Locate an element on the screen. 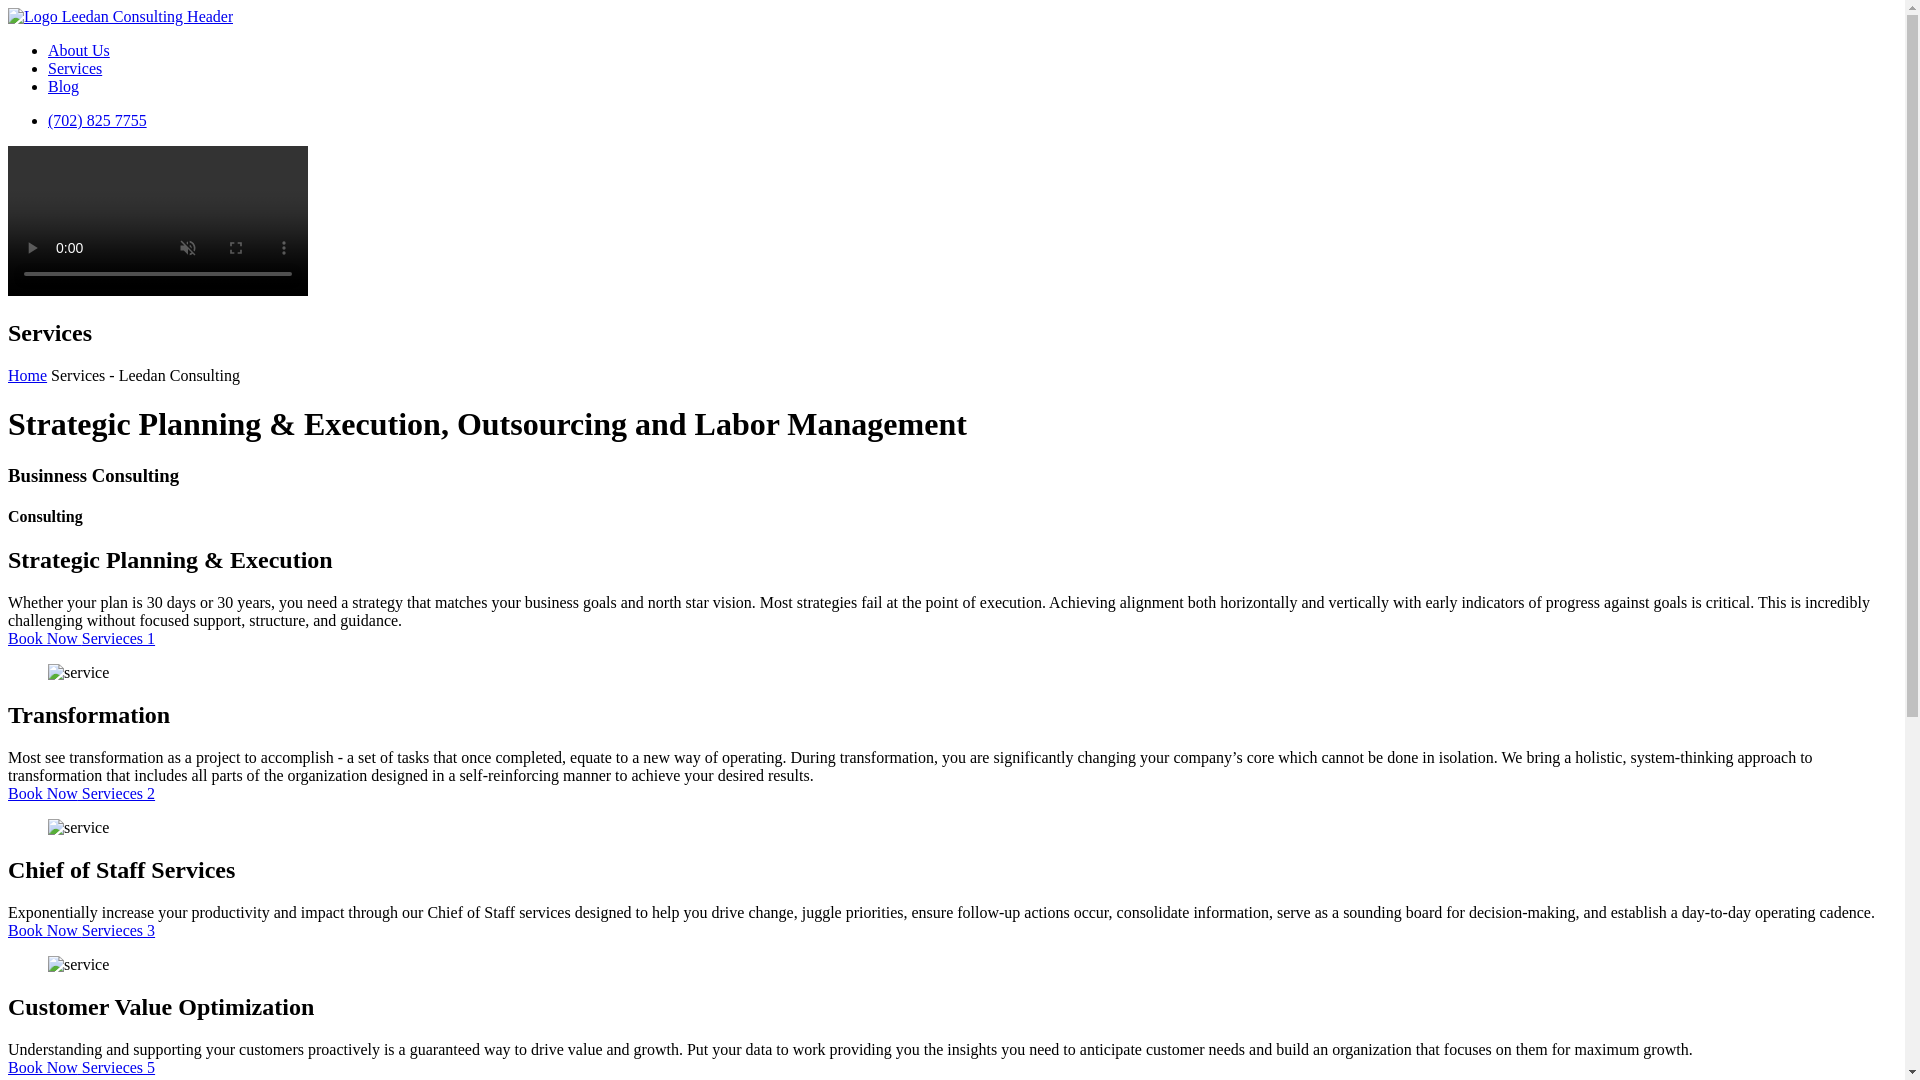 This screenshot has height=1080, width=1920. Book Now Servieces 5 is located at coordinates (81, 1067).